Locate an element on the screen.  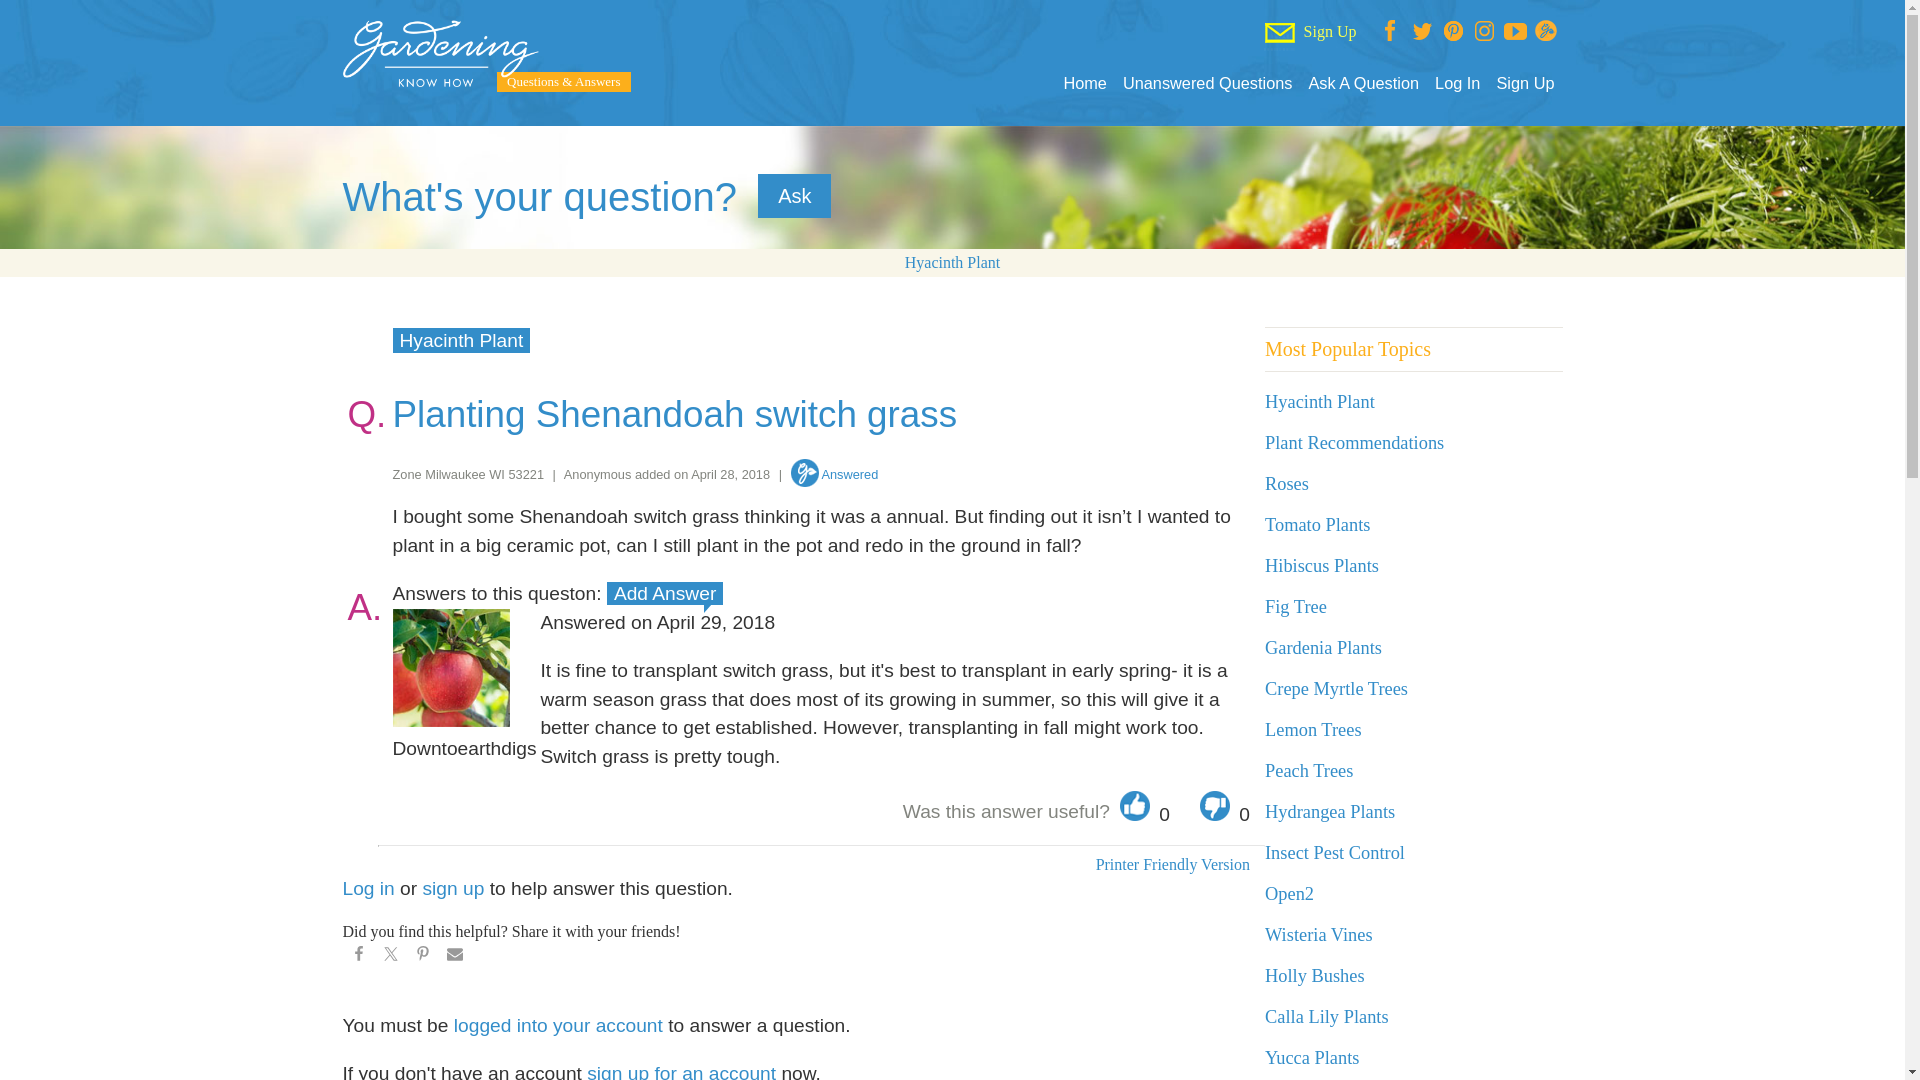
Hibiscus Plants is located at coordinates (1322, 566).